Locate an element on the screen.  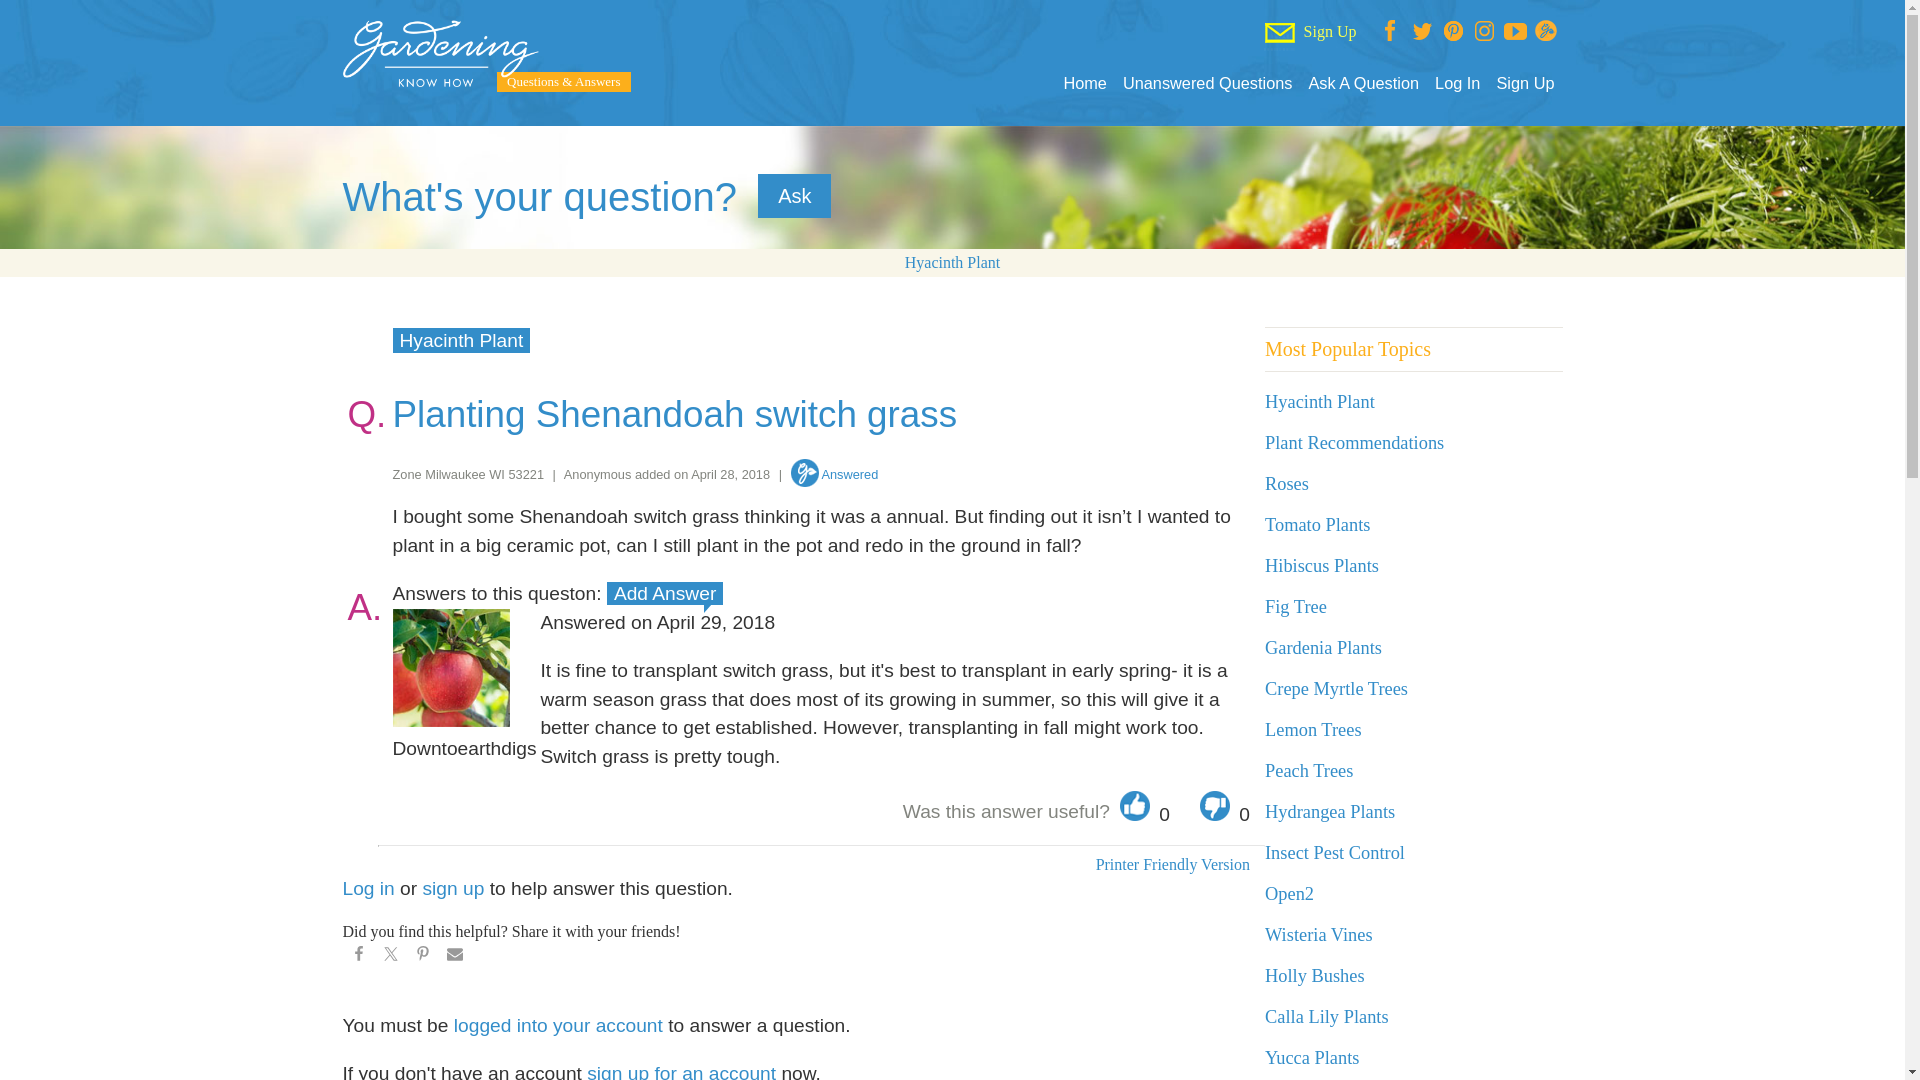
Hibiscus Plants is located at coordinates (1322, 566).